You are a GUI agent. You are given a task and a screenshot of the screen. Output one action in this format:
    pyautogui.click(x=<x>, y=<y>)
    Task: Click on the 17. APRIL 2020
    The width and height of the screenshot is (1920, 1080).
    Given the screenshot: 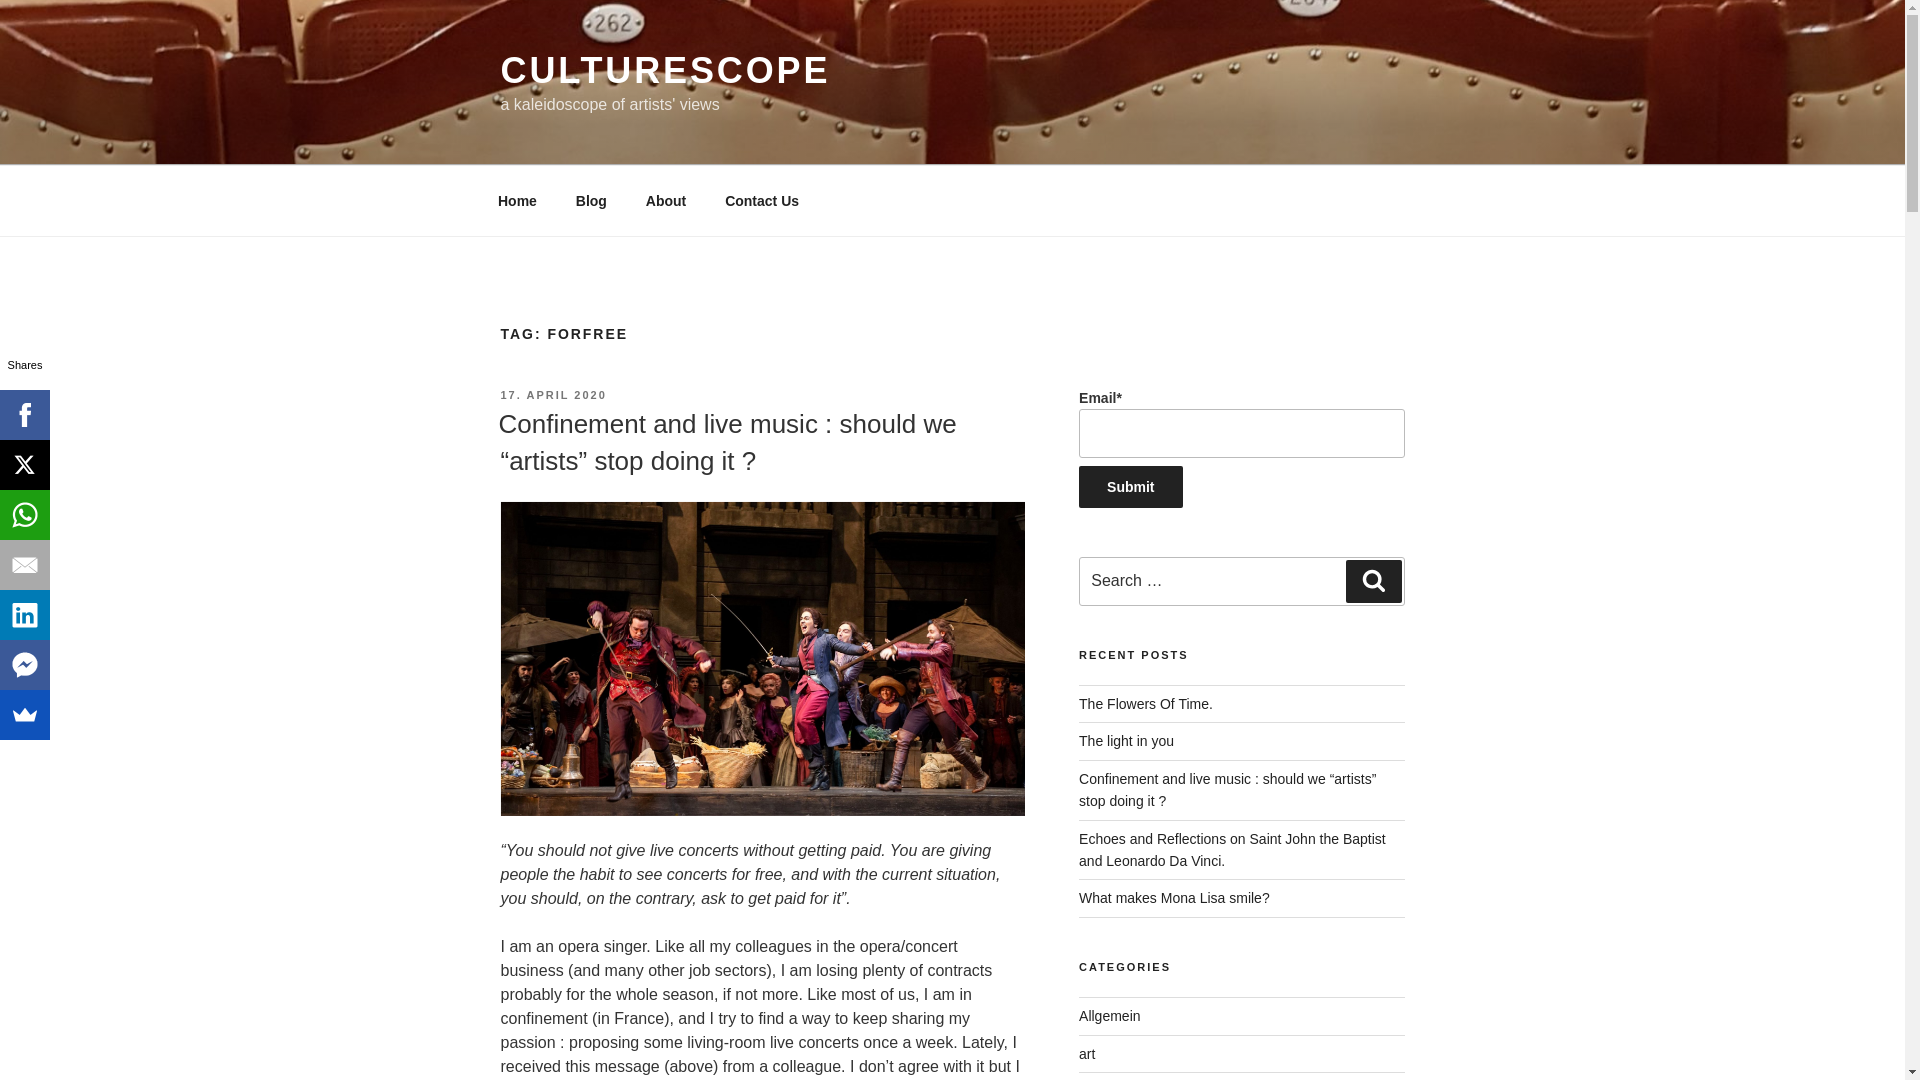 What is the action you would take?
    pyautogui.click(x=552, y=394)
    